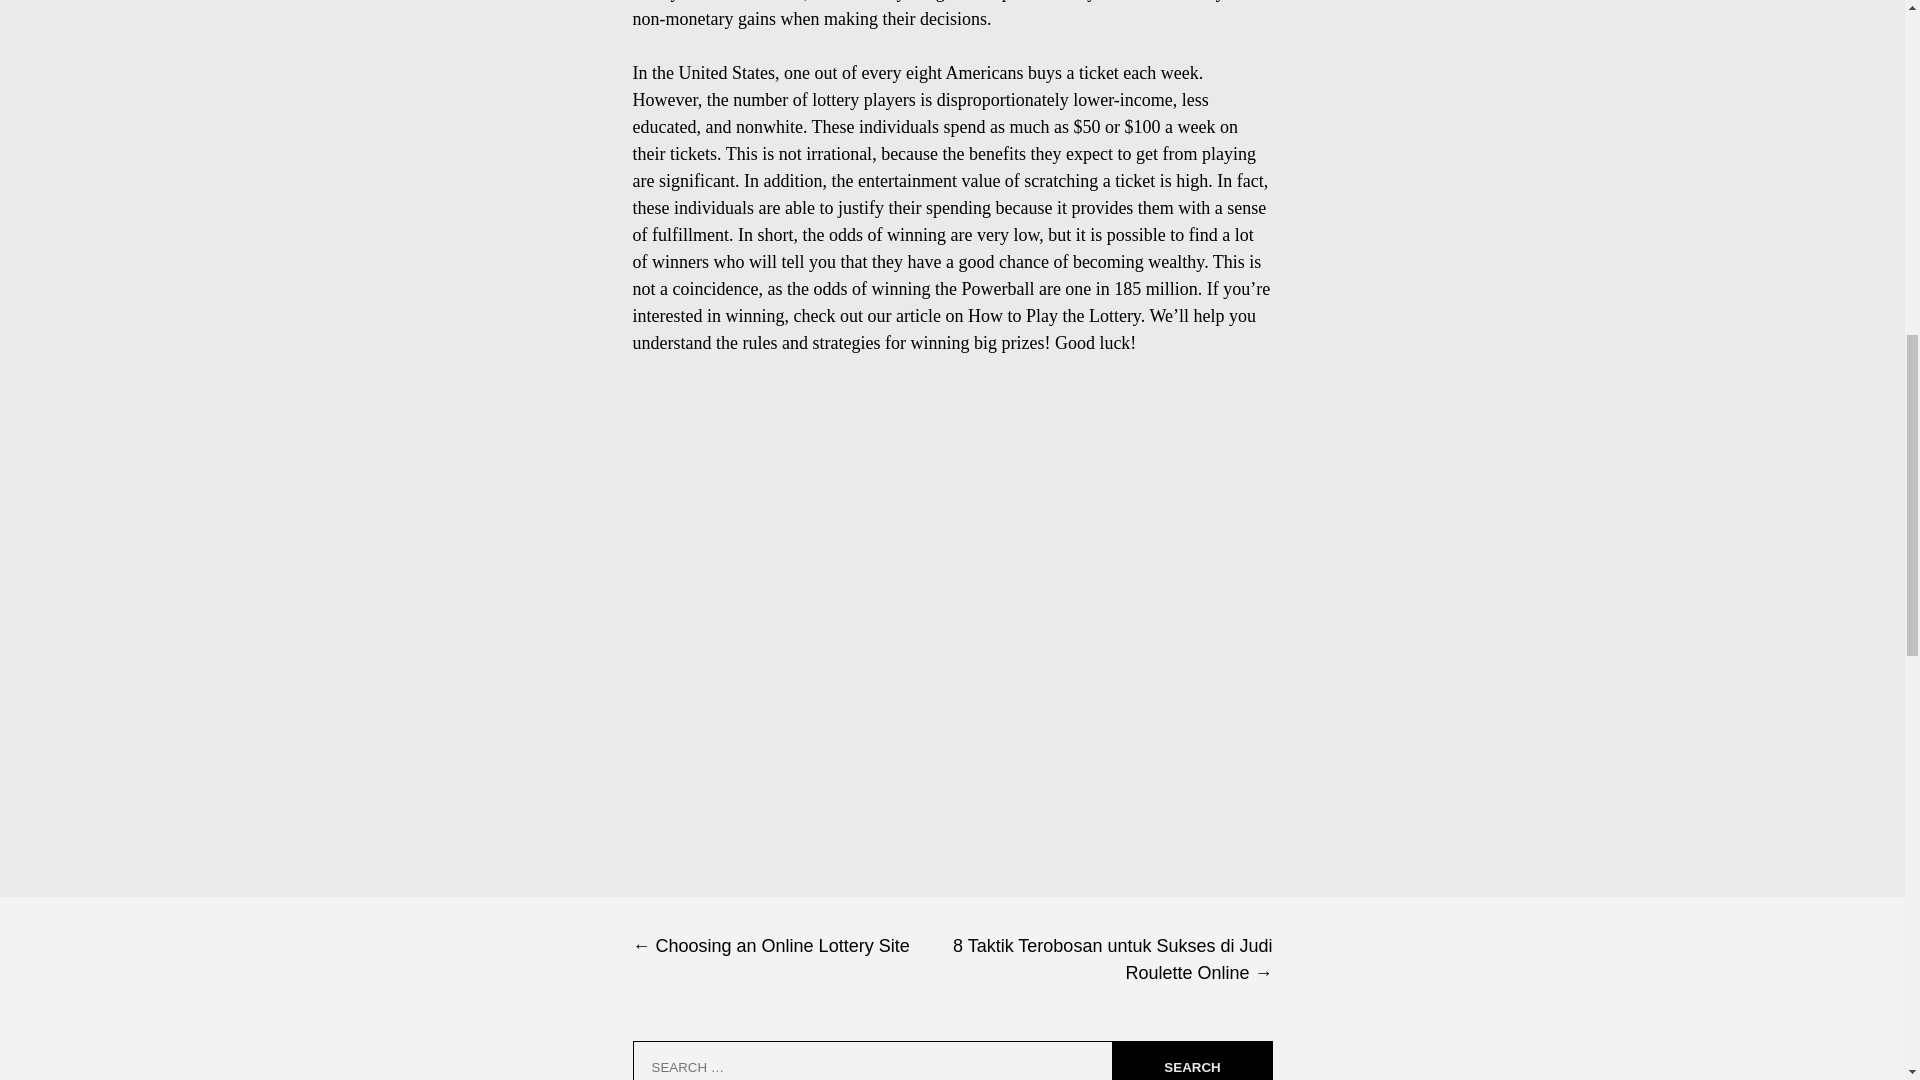 The height and width of the screenshot is (1080, 1920). I want to click on Search, so click(1191, 1060).